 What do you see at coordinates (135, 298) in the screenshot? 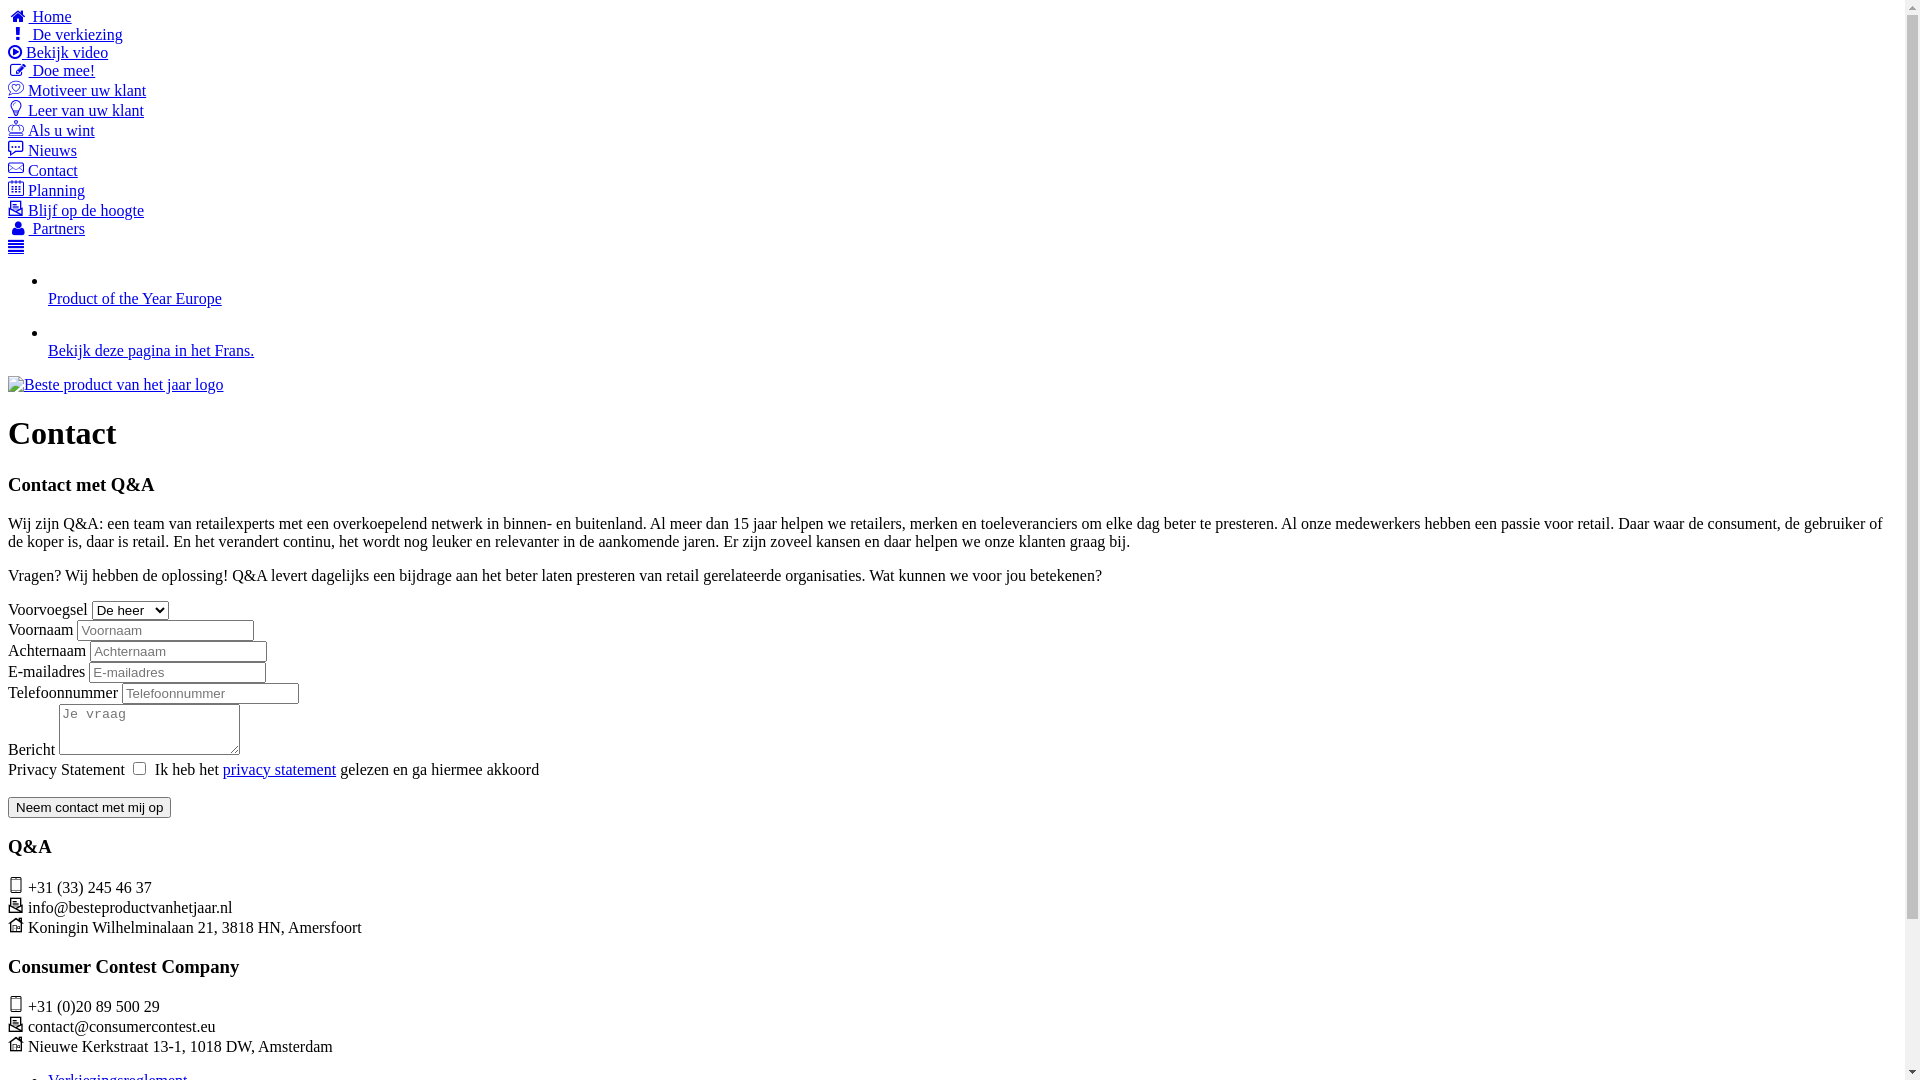
I see `Product of the Year Europe` at bounding box center [135, 298].